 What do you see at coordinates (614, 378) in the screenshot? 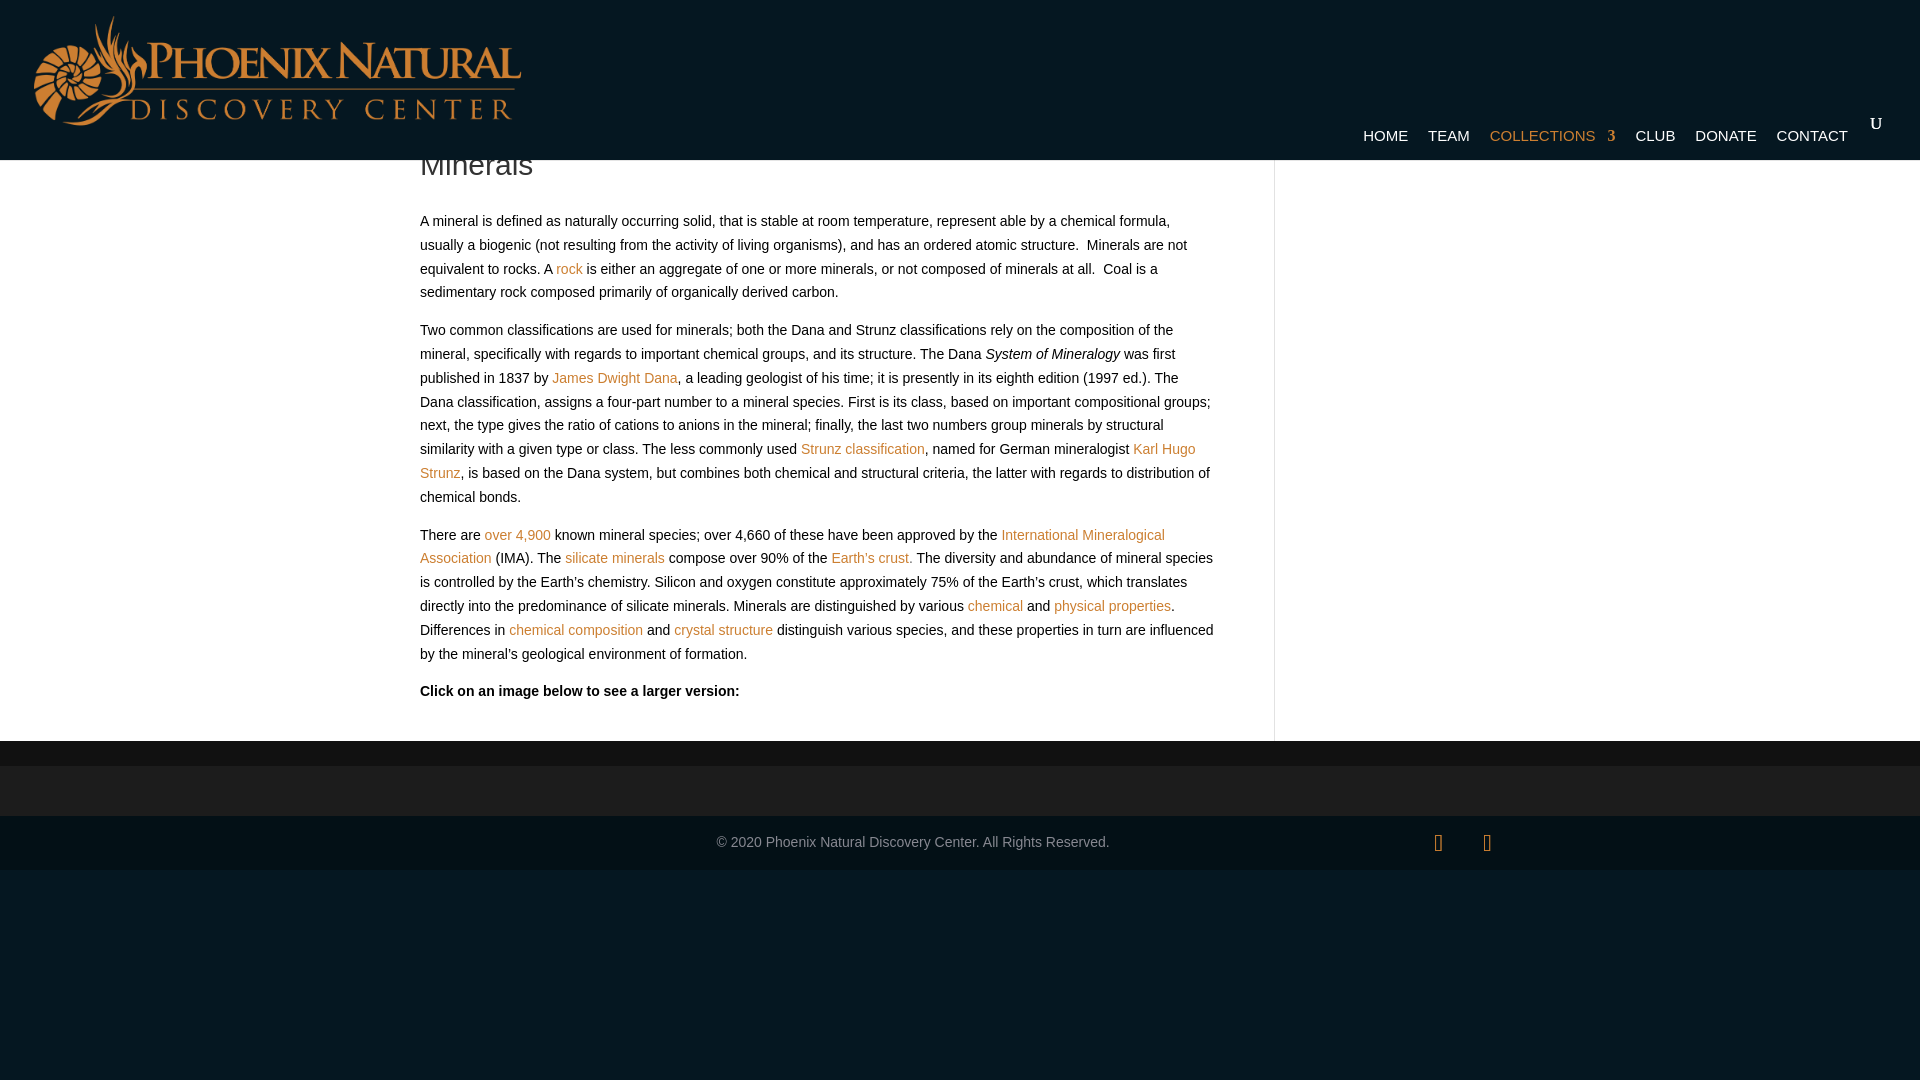
I see `James Dwight Dana` at bounding box center [614, 378].